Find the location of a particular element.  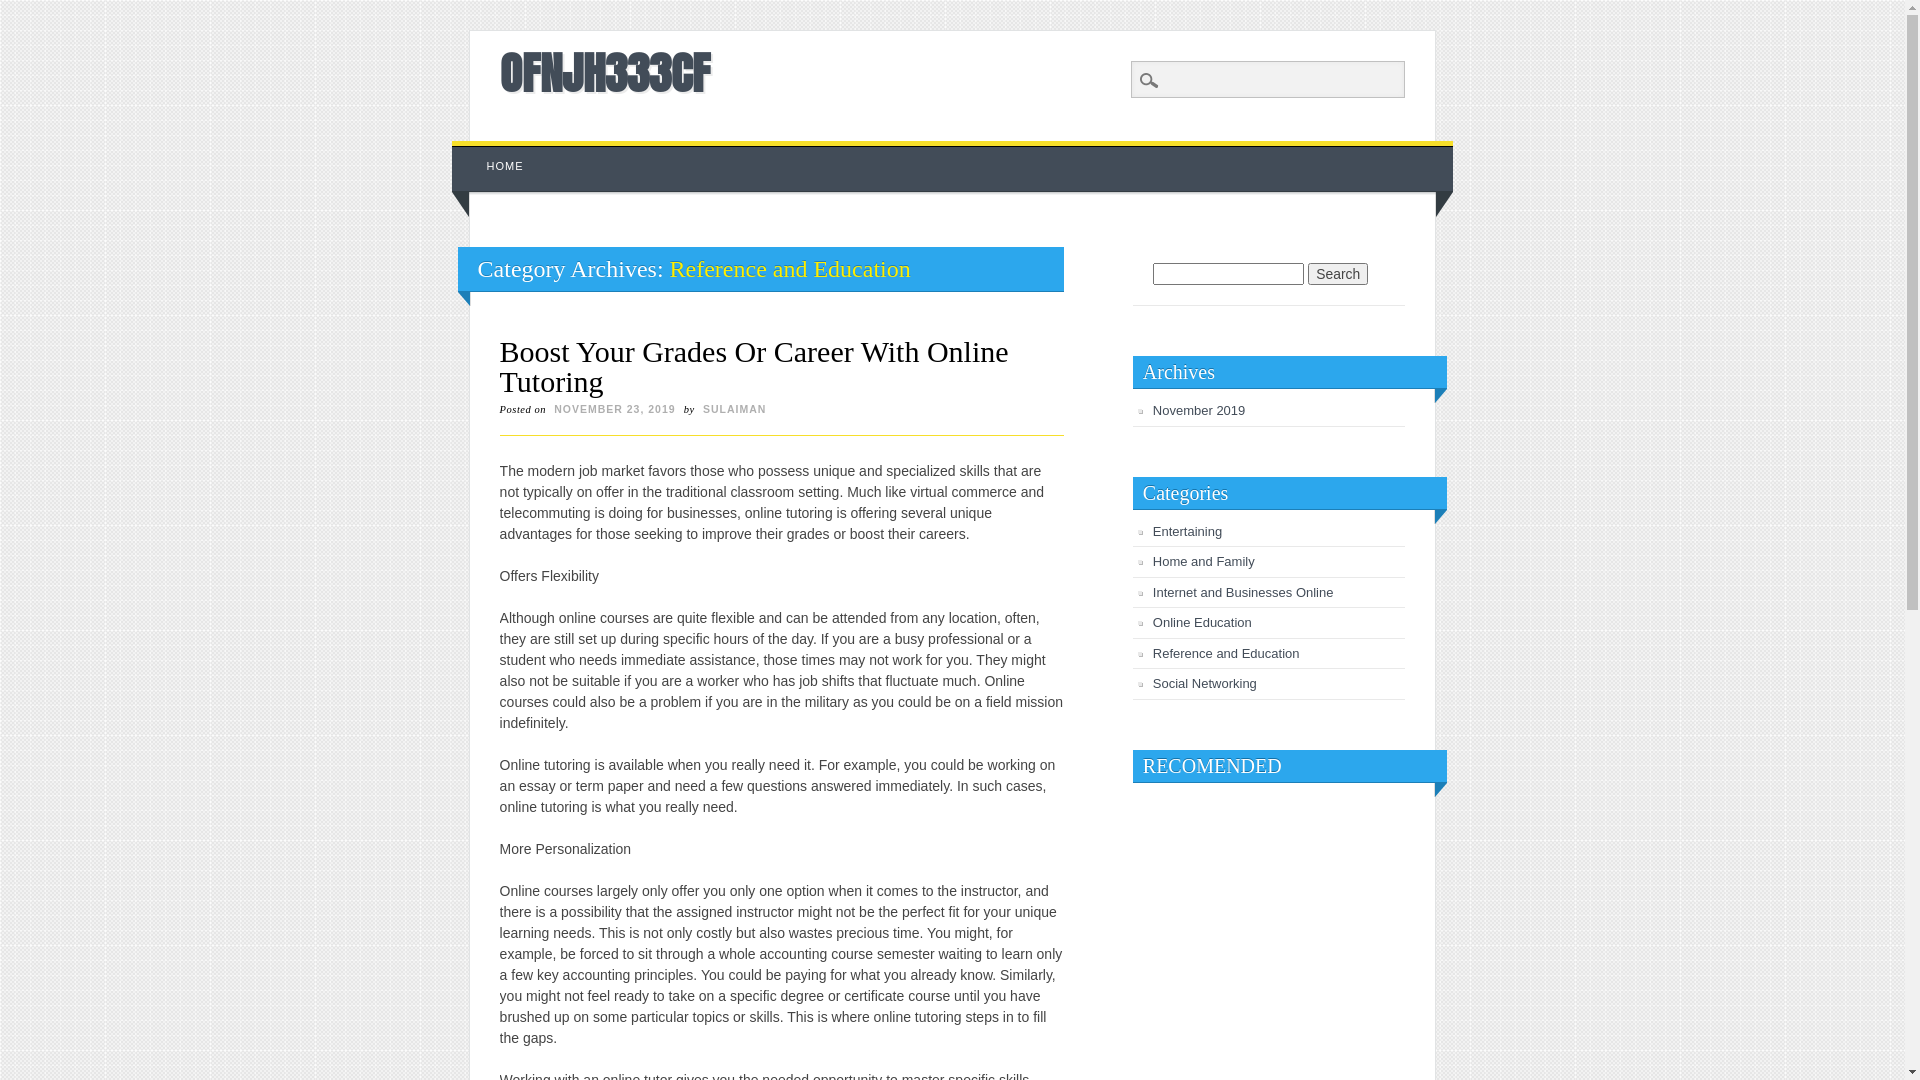

November 2019 is located at coordinates (1200, 410).